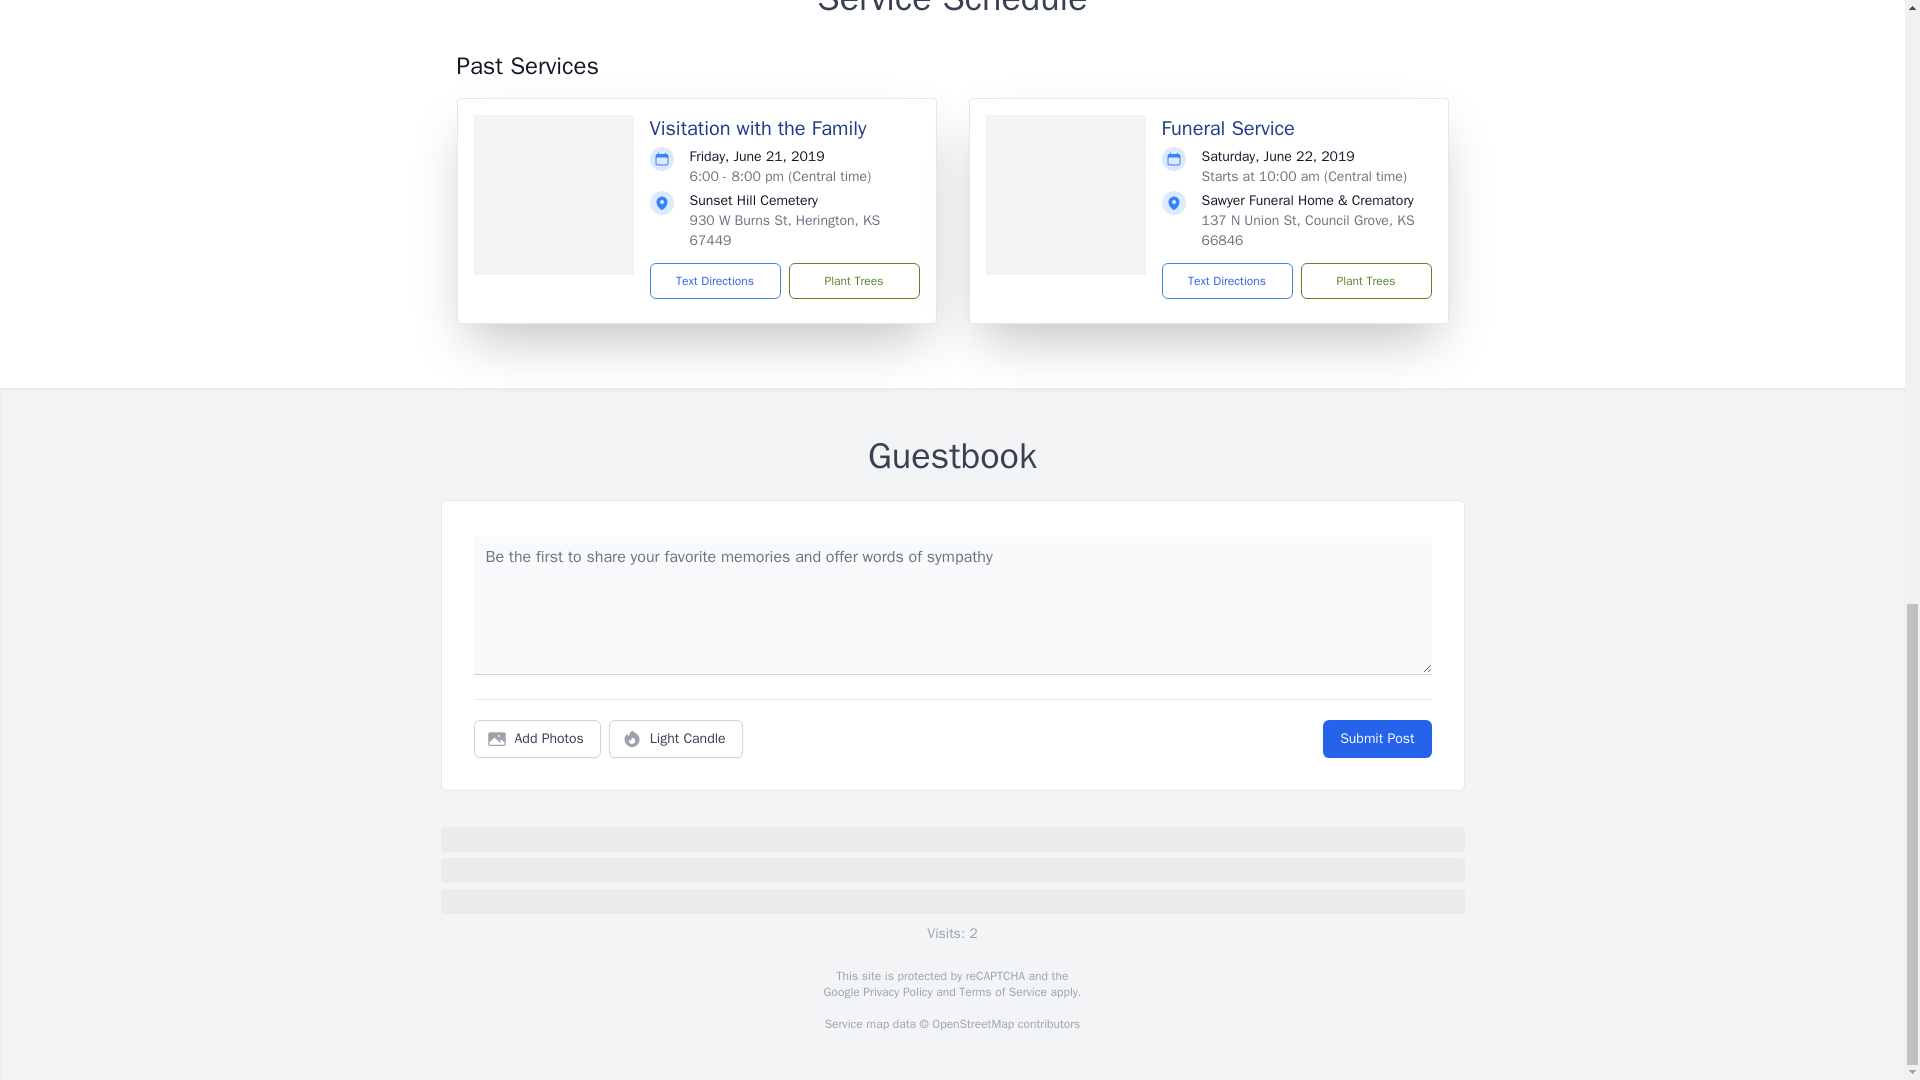 Image resolution: width=1920 pixels, height=1080 pixels. Describe the element at coordinates (1308, 230) in the screenshot. I see `137 N Union St, Council Grove, KS 66846` at that location.